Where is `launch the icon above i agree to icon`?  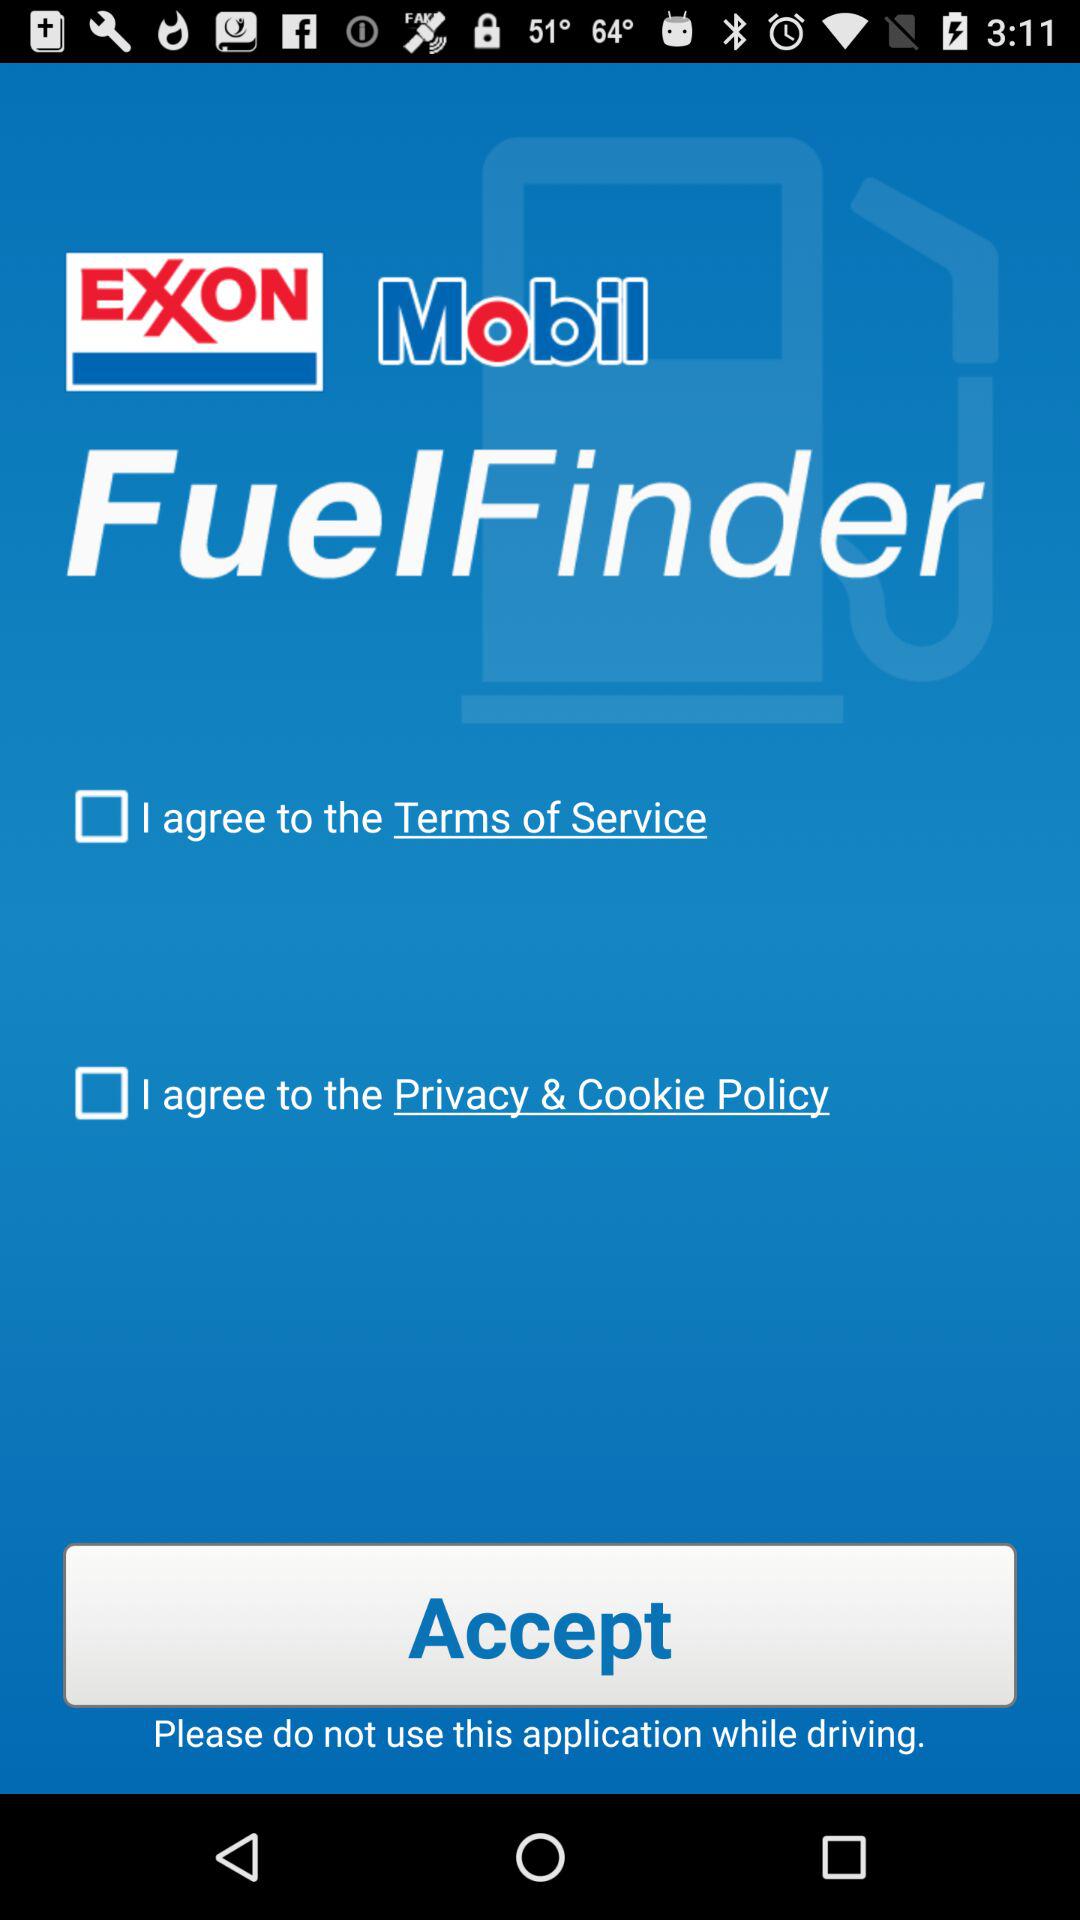
launch the icon above i agree to icon is located at coordinates (545, 816).